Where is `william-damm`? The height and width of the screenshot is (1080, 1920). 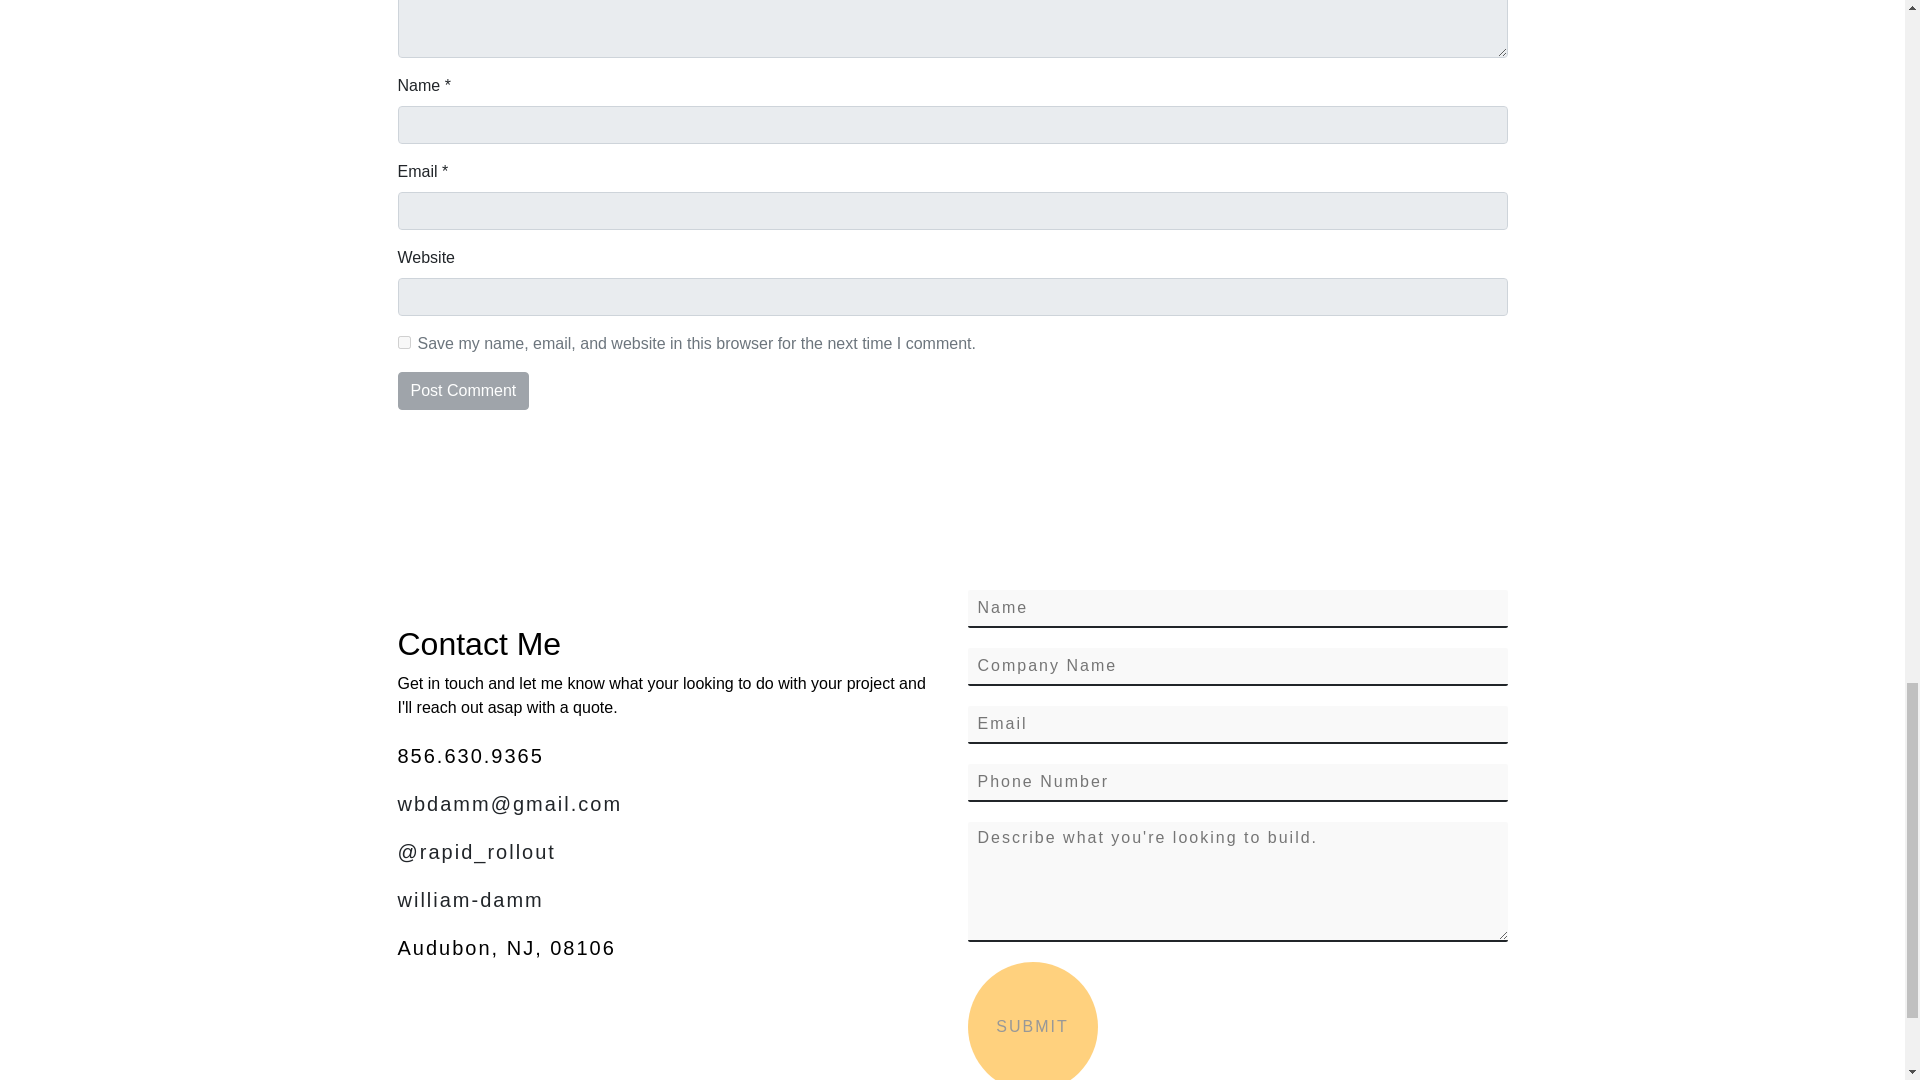 william-damm is located at coordinates (668, 900).